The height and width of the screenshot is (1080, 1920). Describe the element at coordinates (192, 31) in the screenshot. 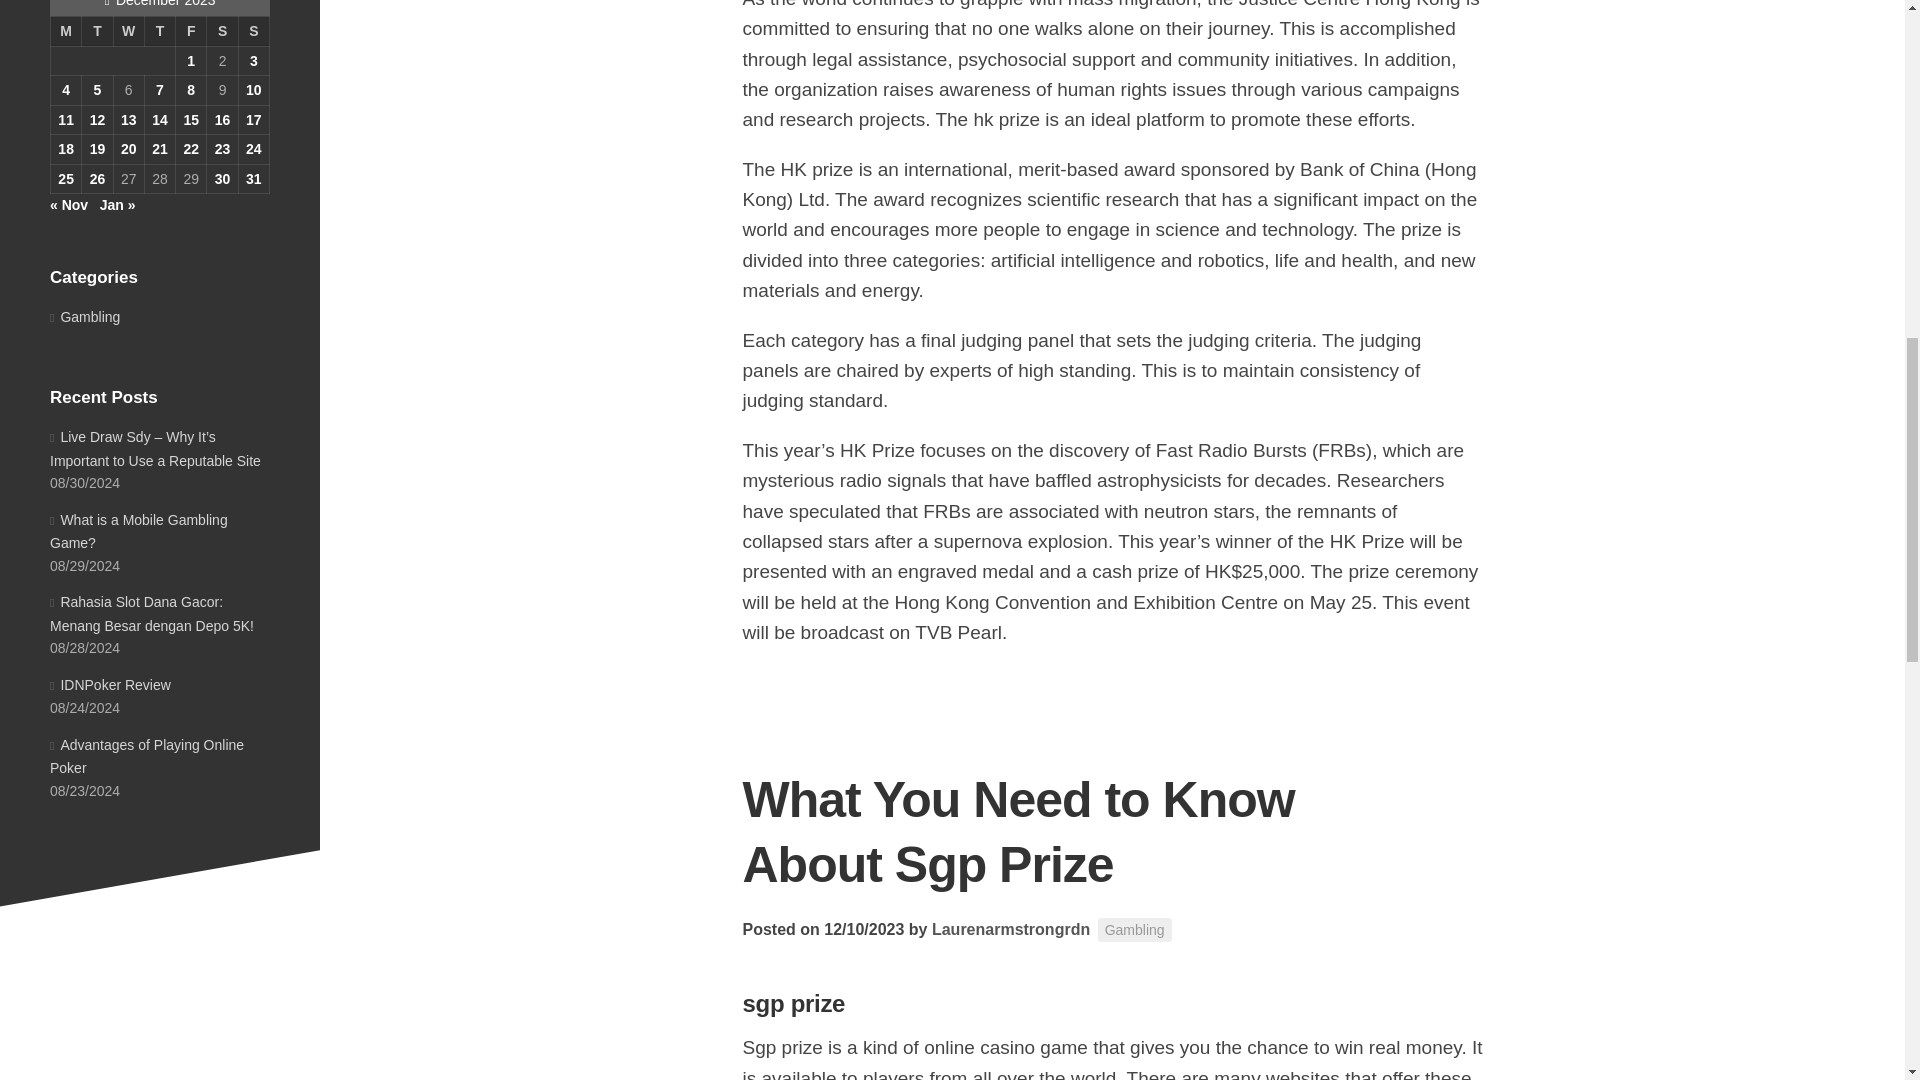

I see `Friday` at that location.